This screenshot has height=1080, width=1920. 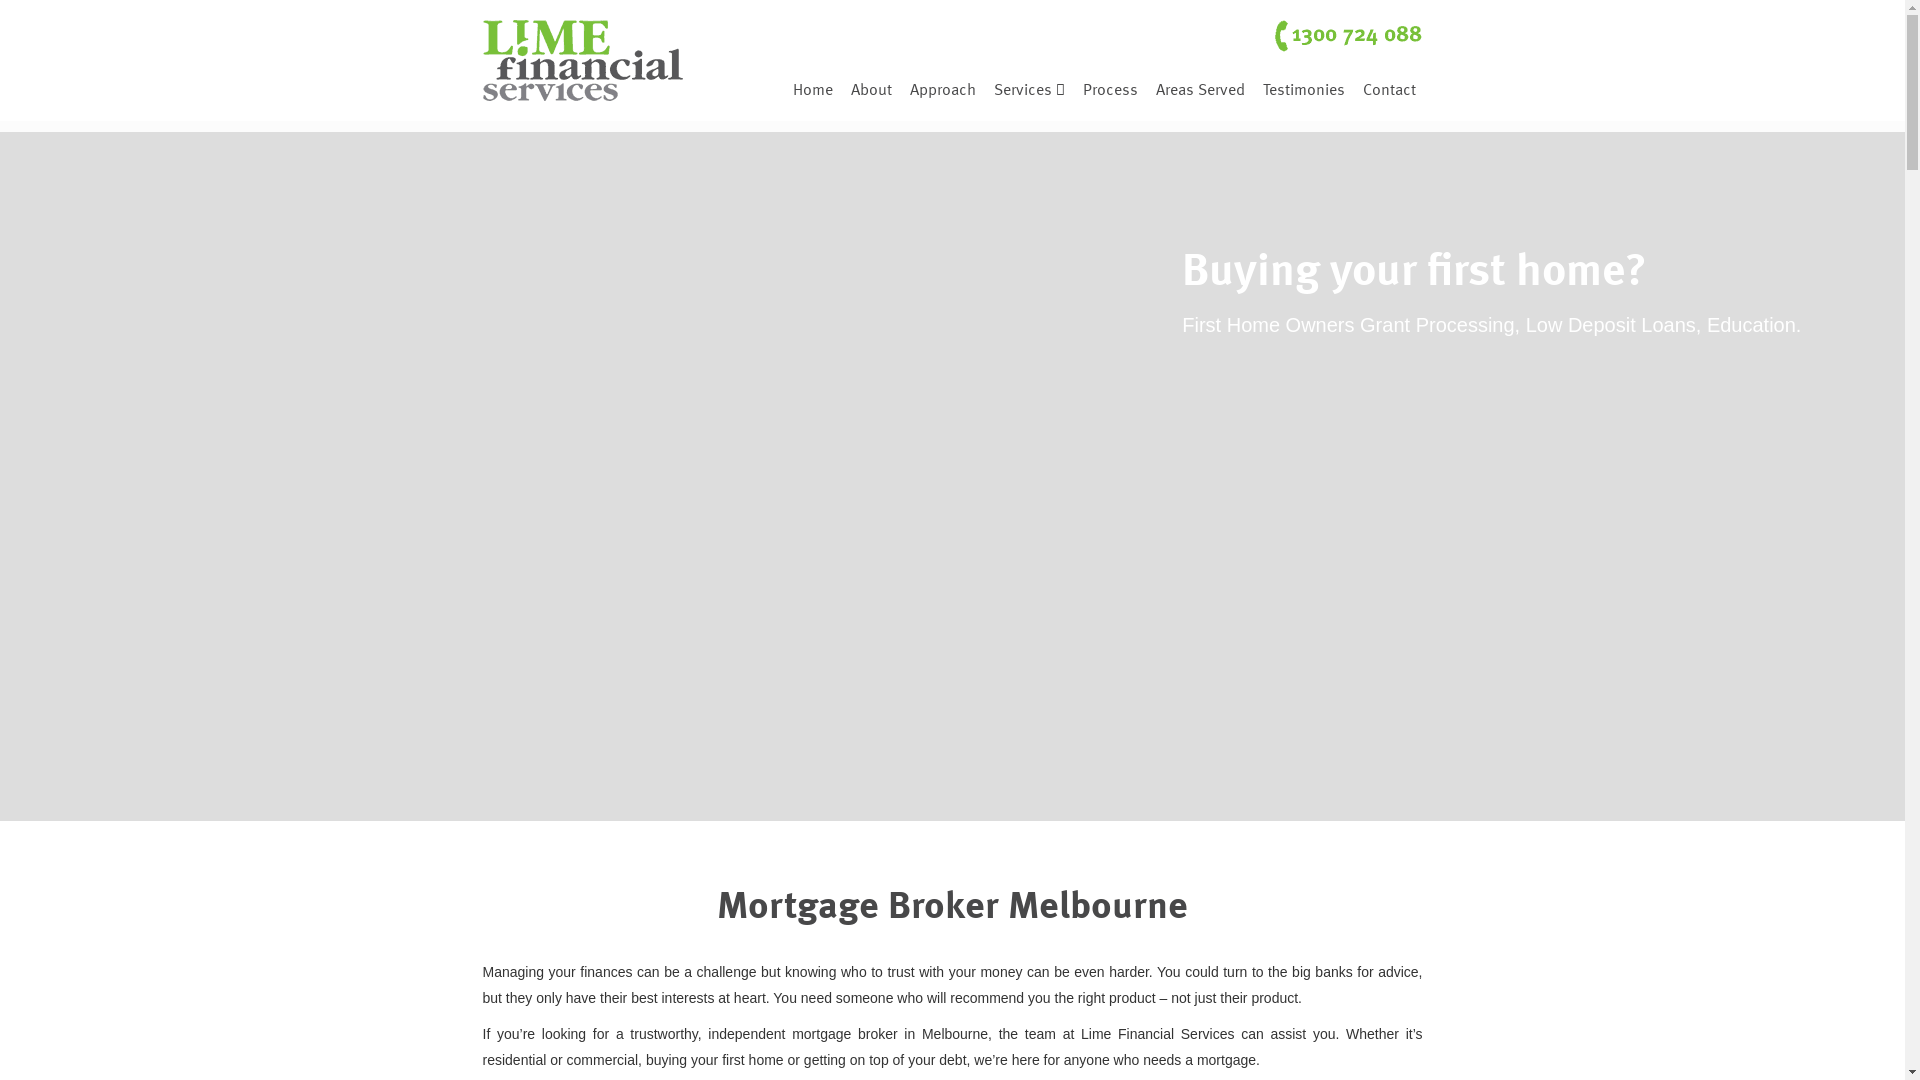 What do you see at coordinates (1390, 84) in the screenshot?
I see `Contact` at bounding box center [1390, 84].